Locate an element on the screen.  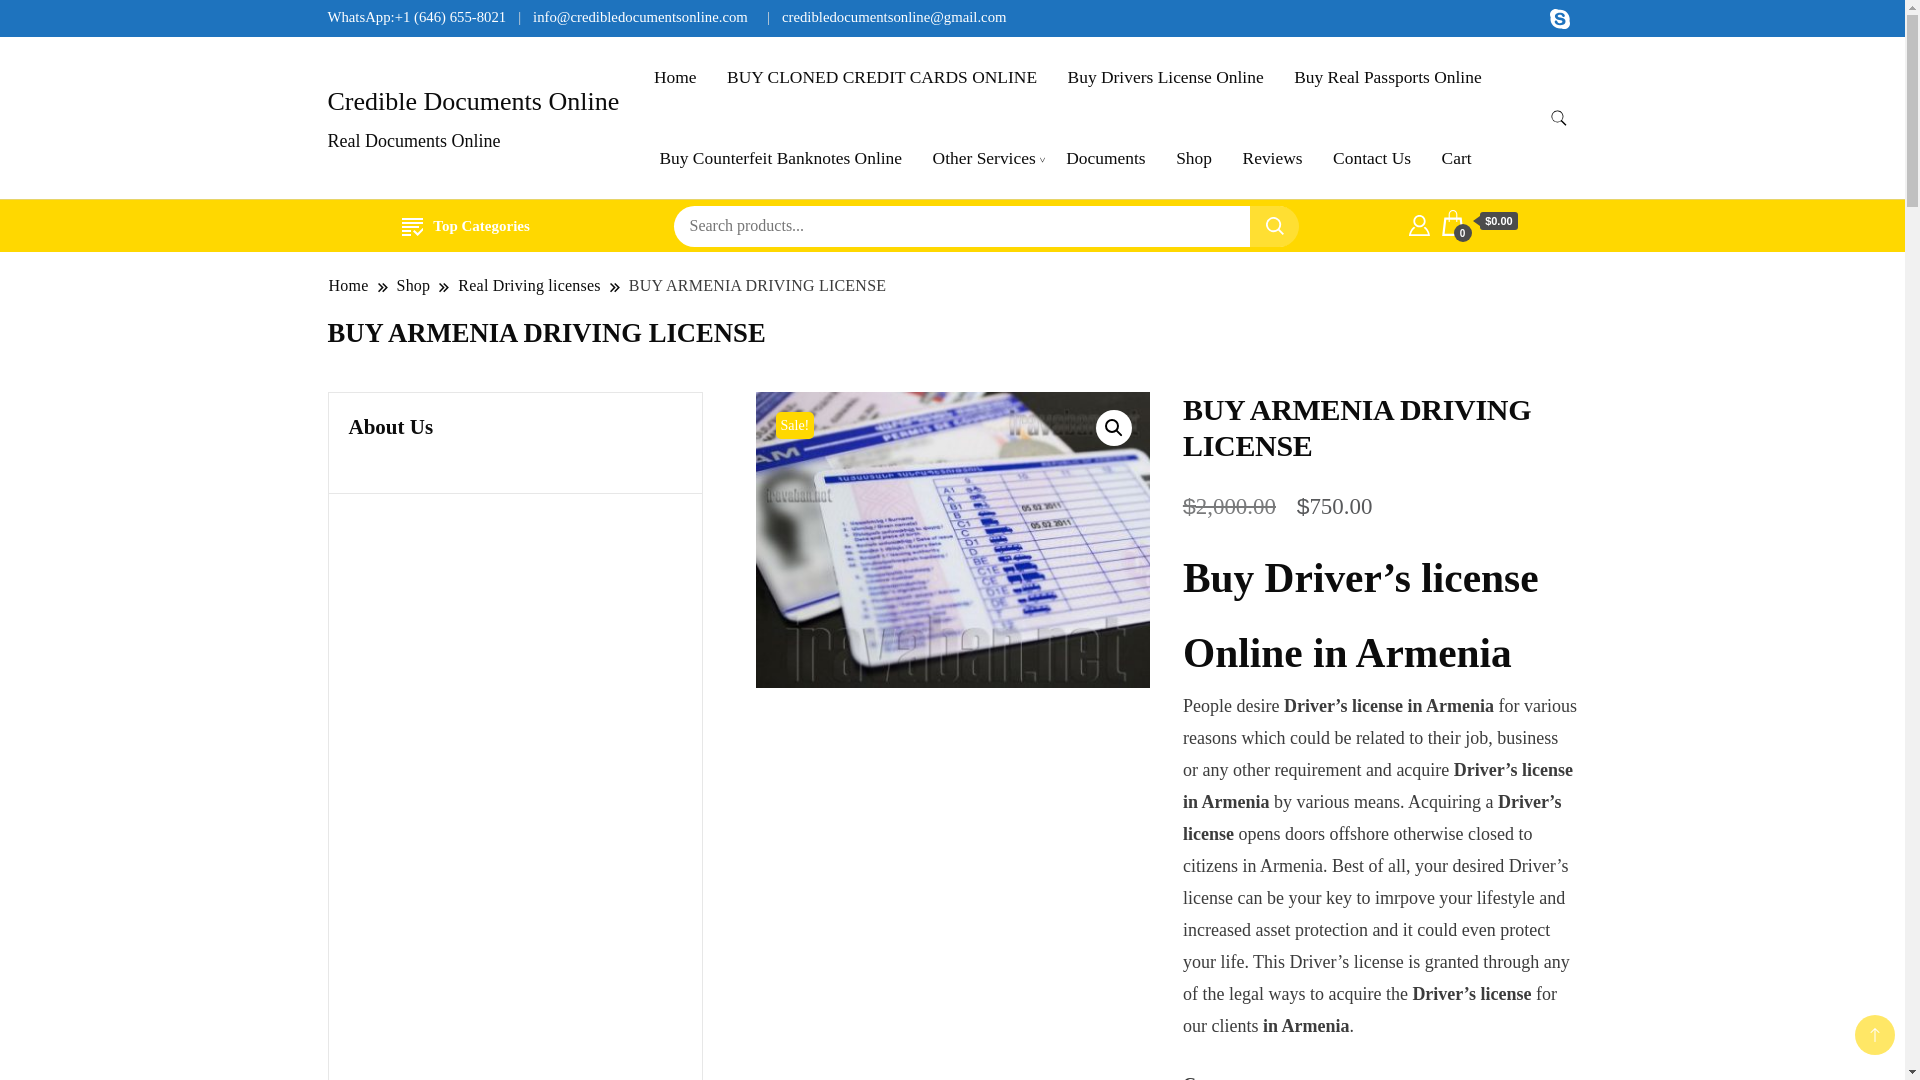
Cart is located at coordinates (1479, 222).